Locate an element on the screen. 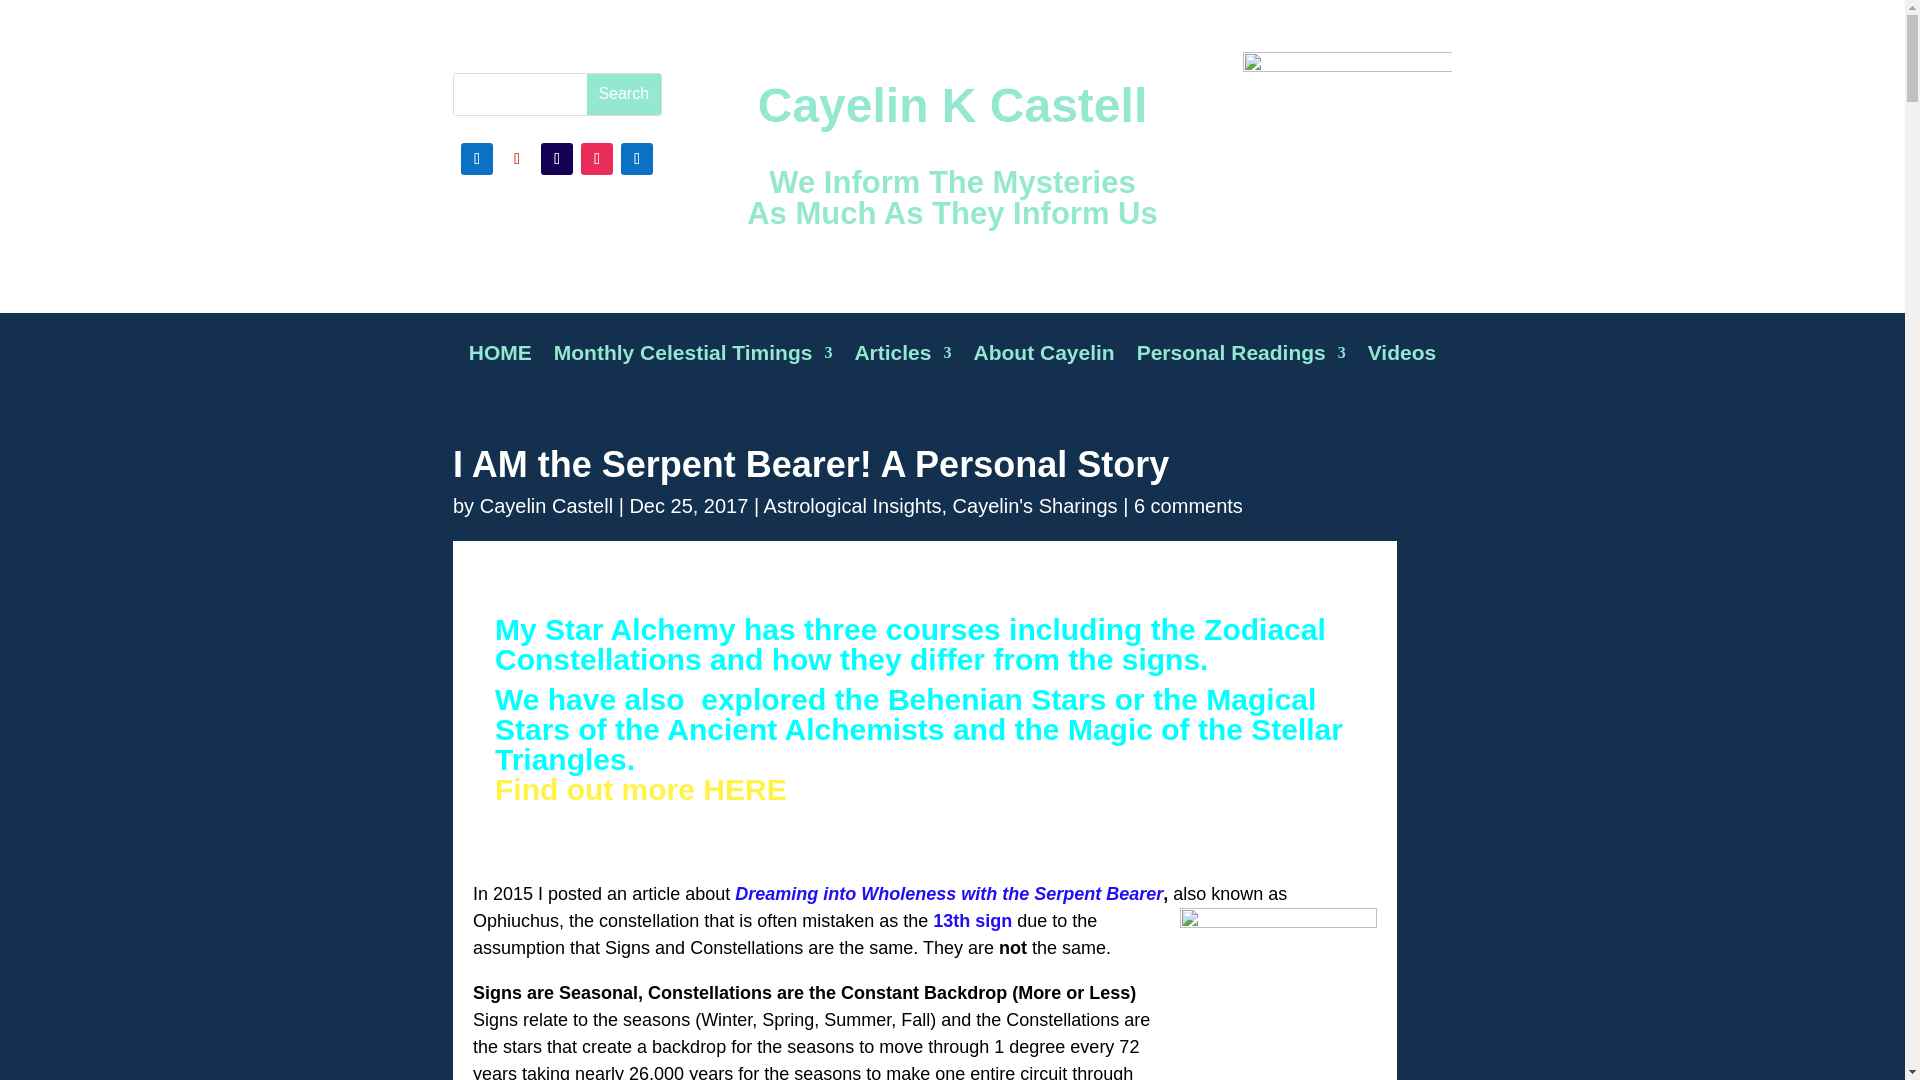 The height and width of the screenshot is (1080, 1920). Cayelin's Sharings is located at coordinates (1034, 504).